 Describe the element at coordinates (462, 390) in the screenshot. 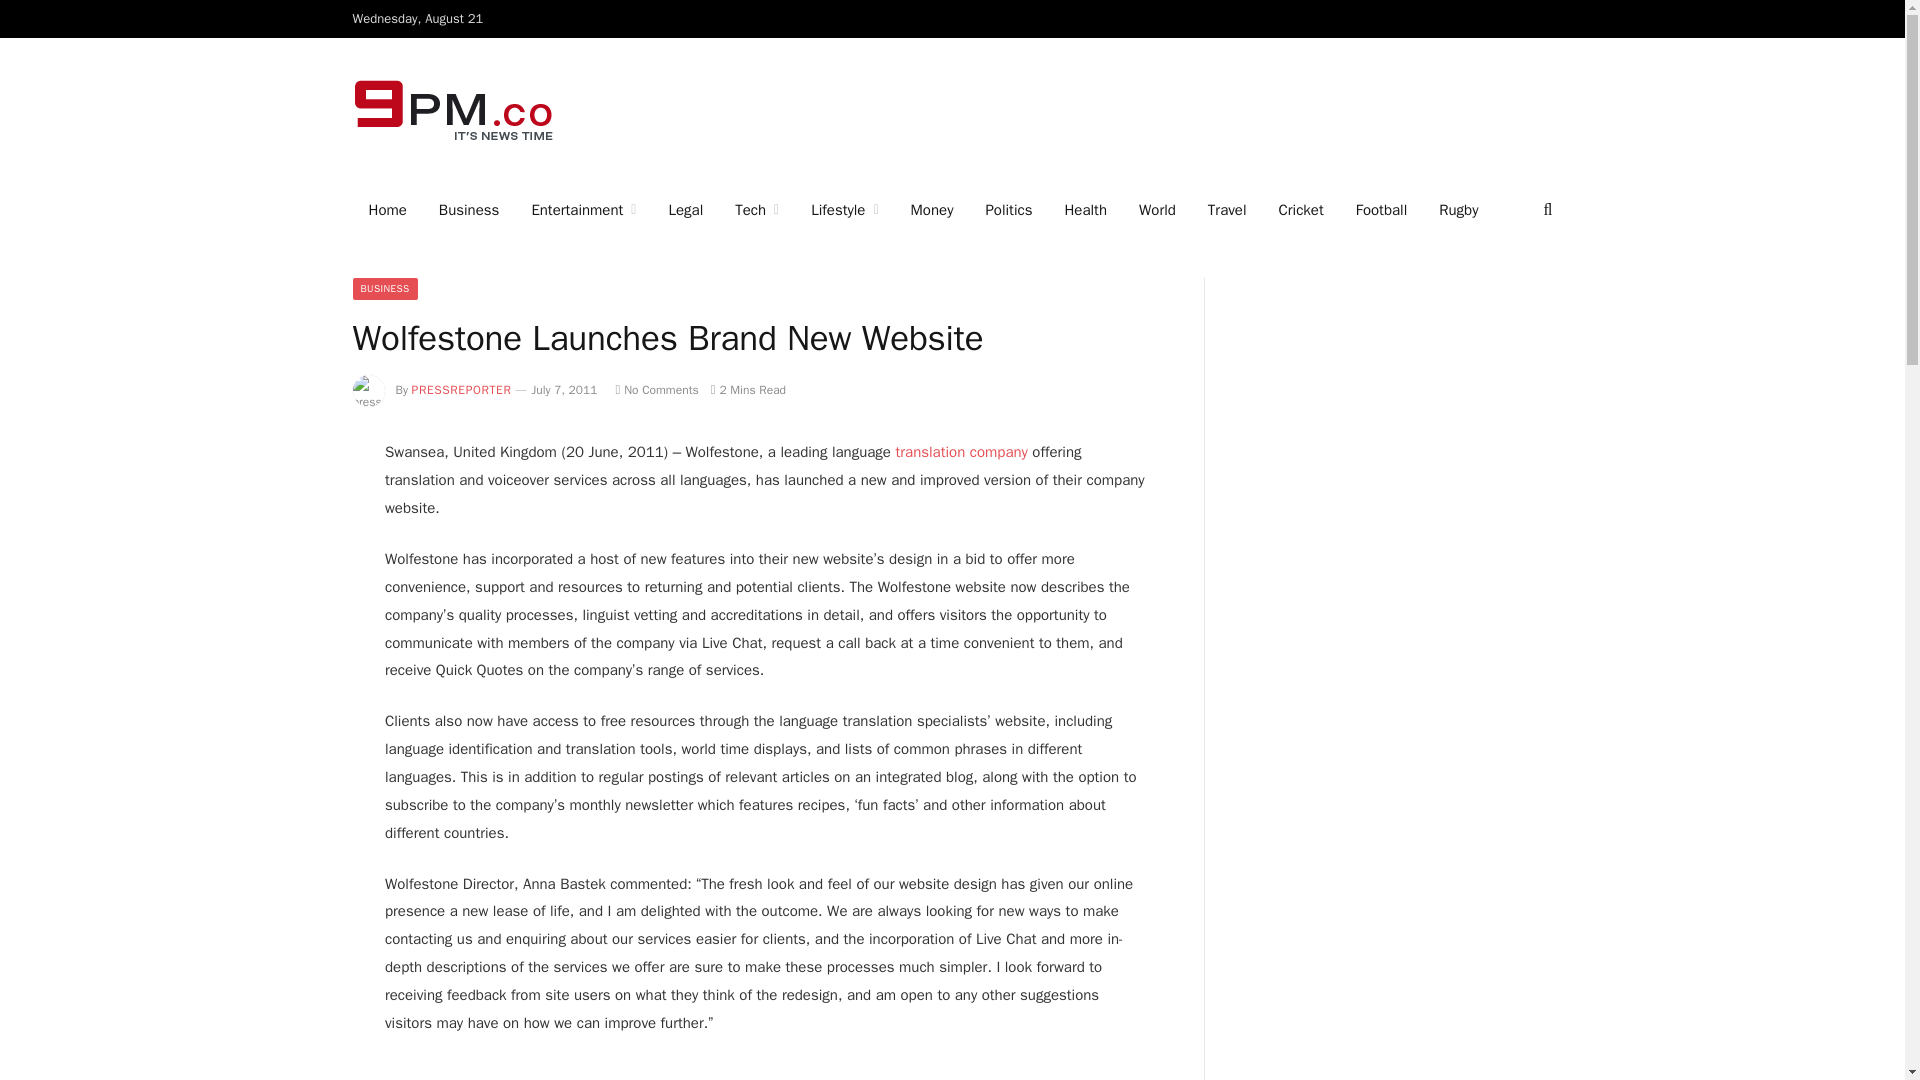

I see `Posts by pressreporter` at that location.